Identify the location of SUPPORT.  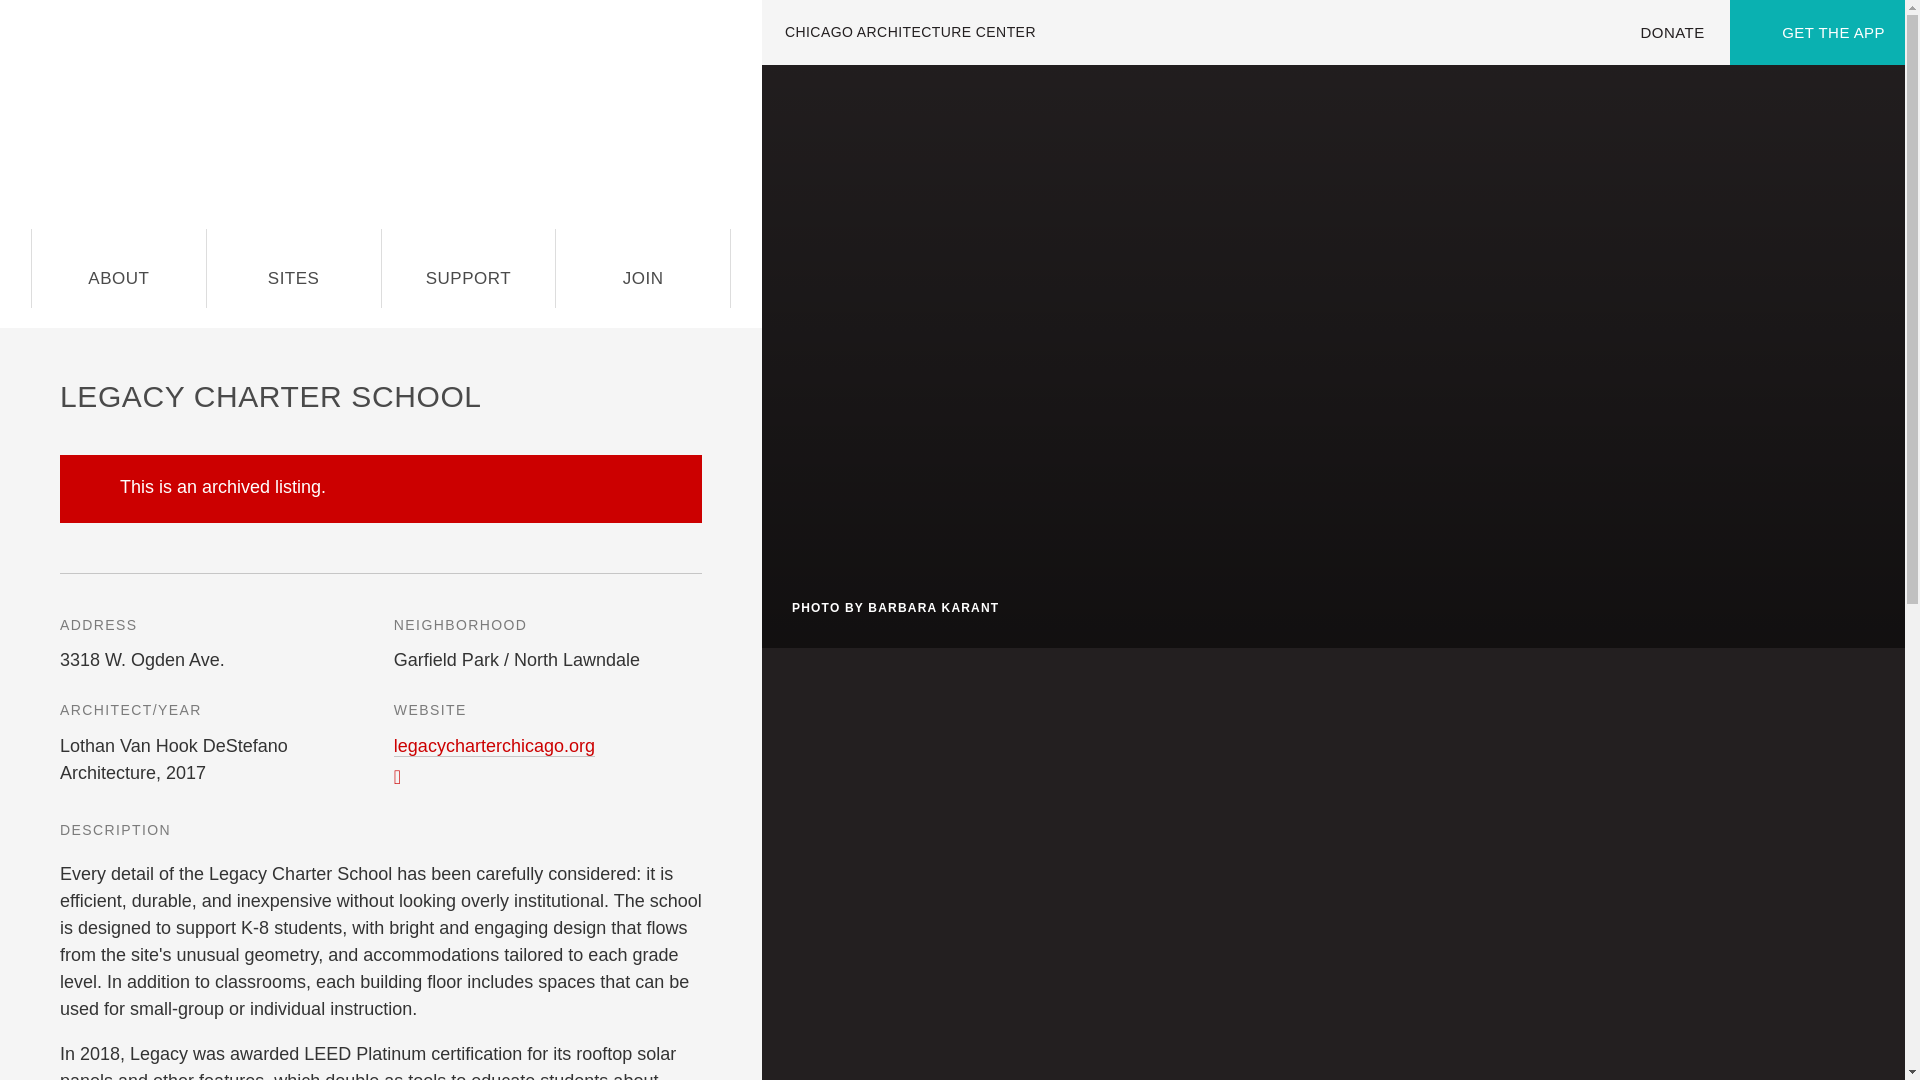
(469, 267).